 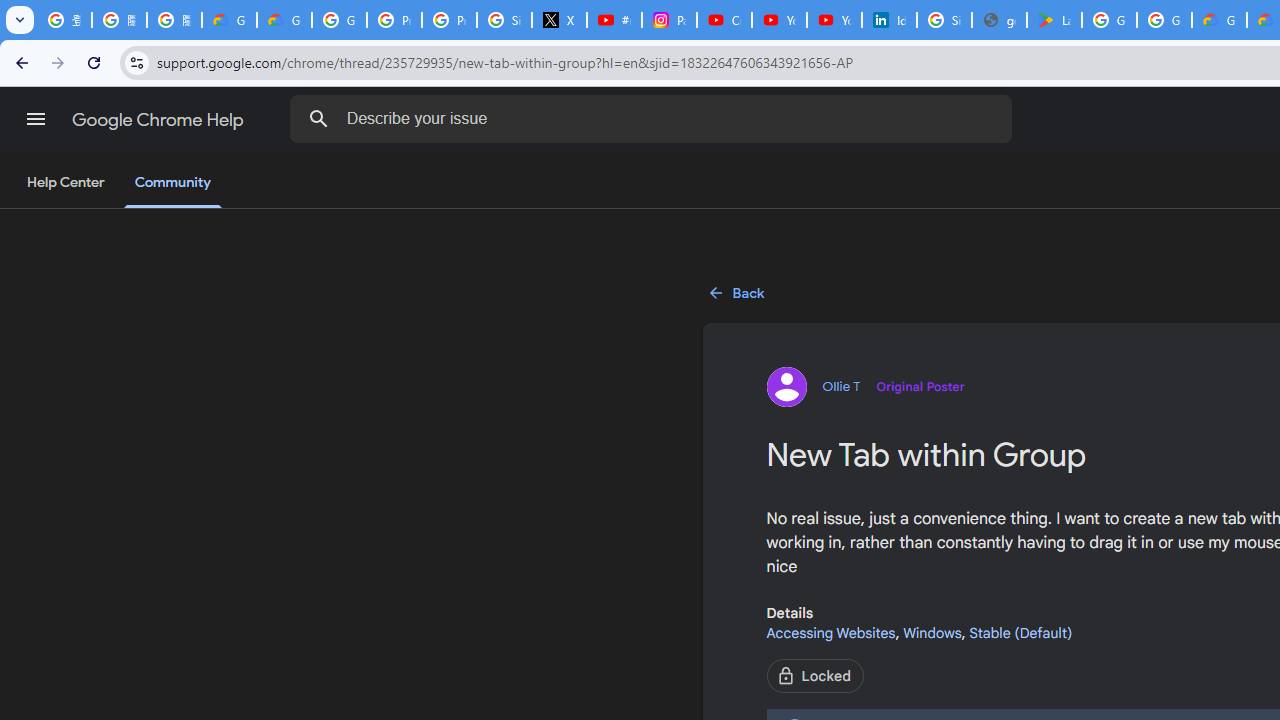 I want to click on X, so click(x=560, y=20).